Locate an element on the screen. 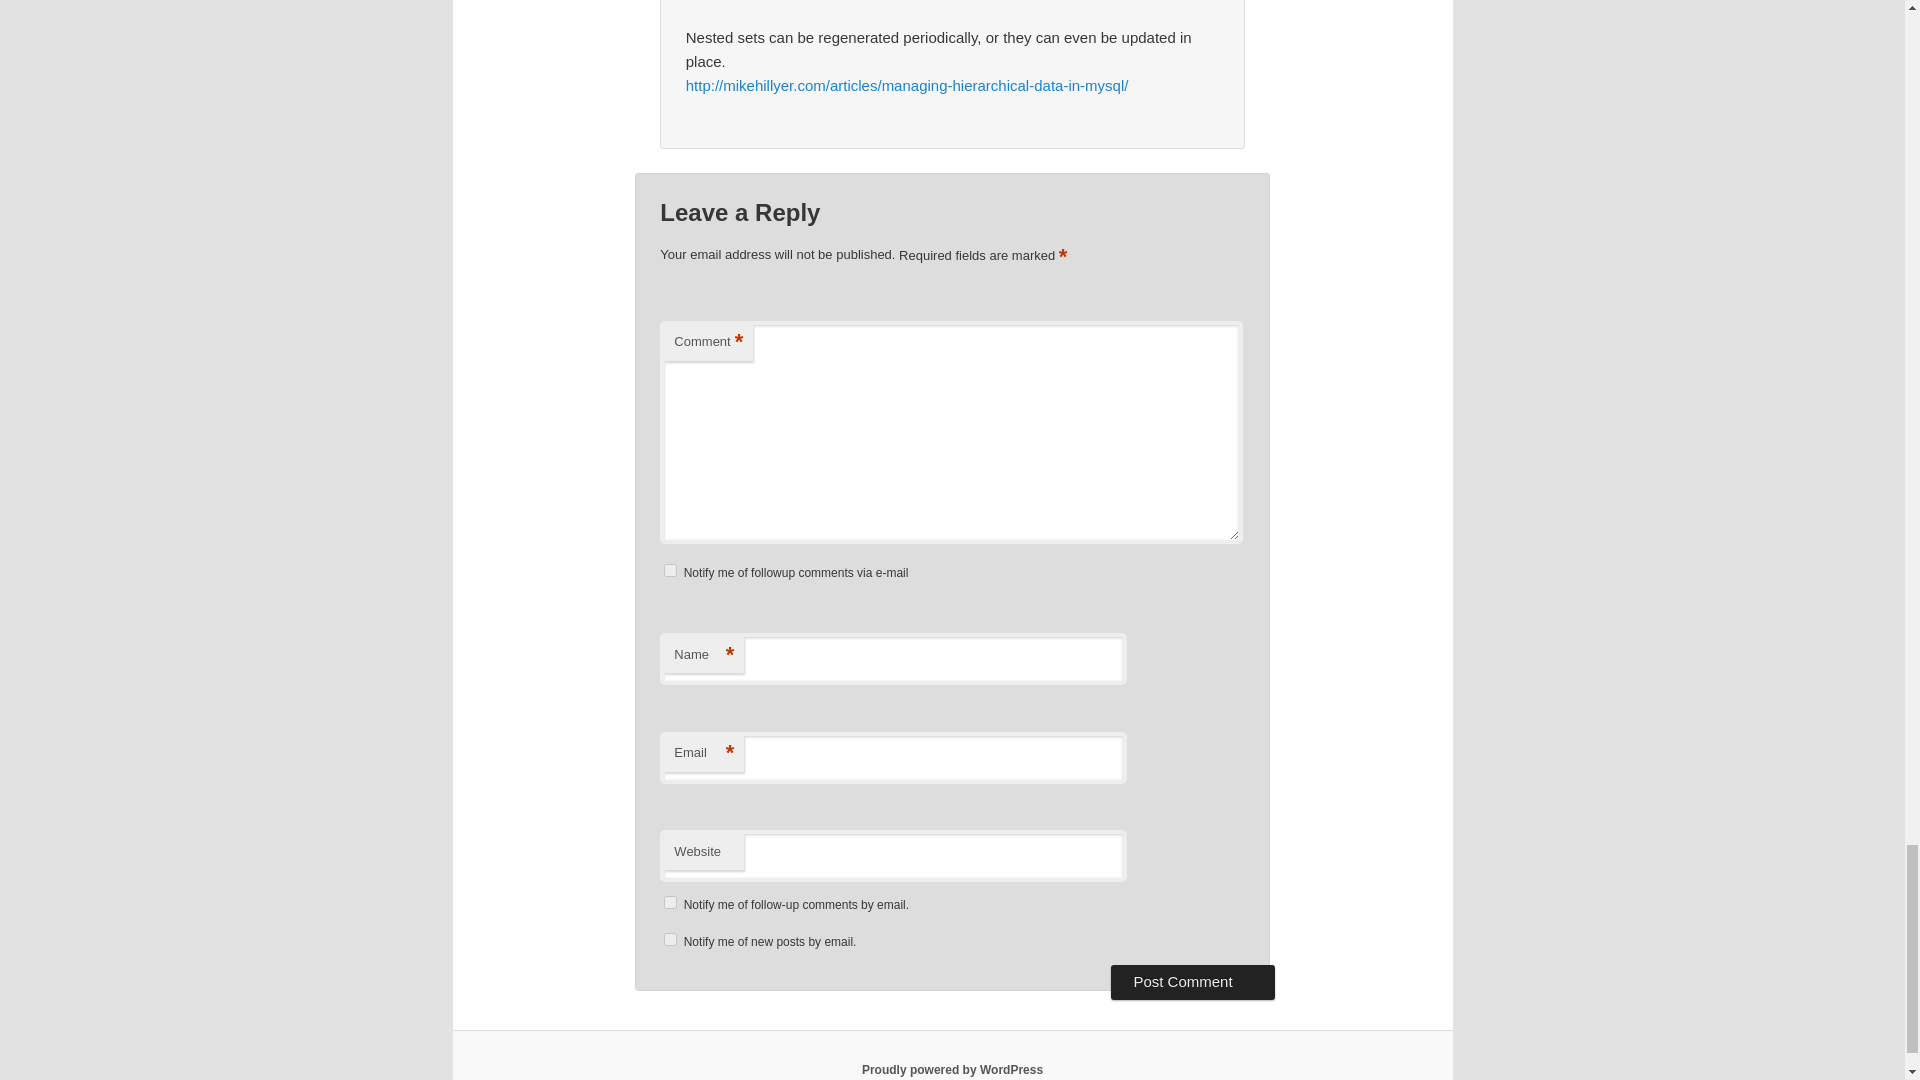 The image size is (1920, 1080). subscribe is located at coordinates (670, 902).